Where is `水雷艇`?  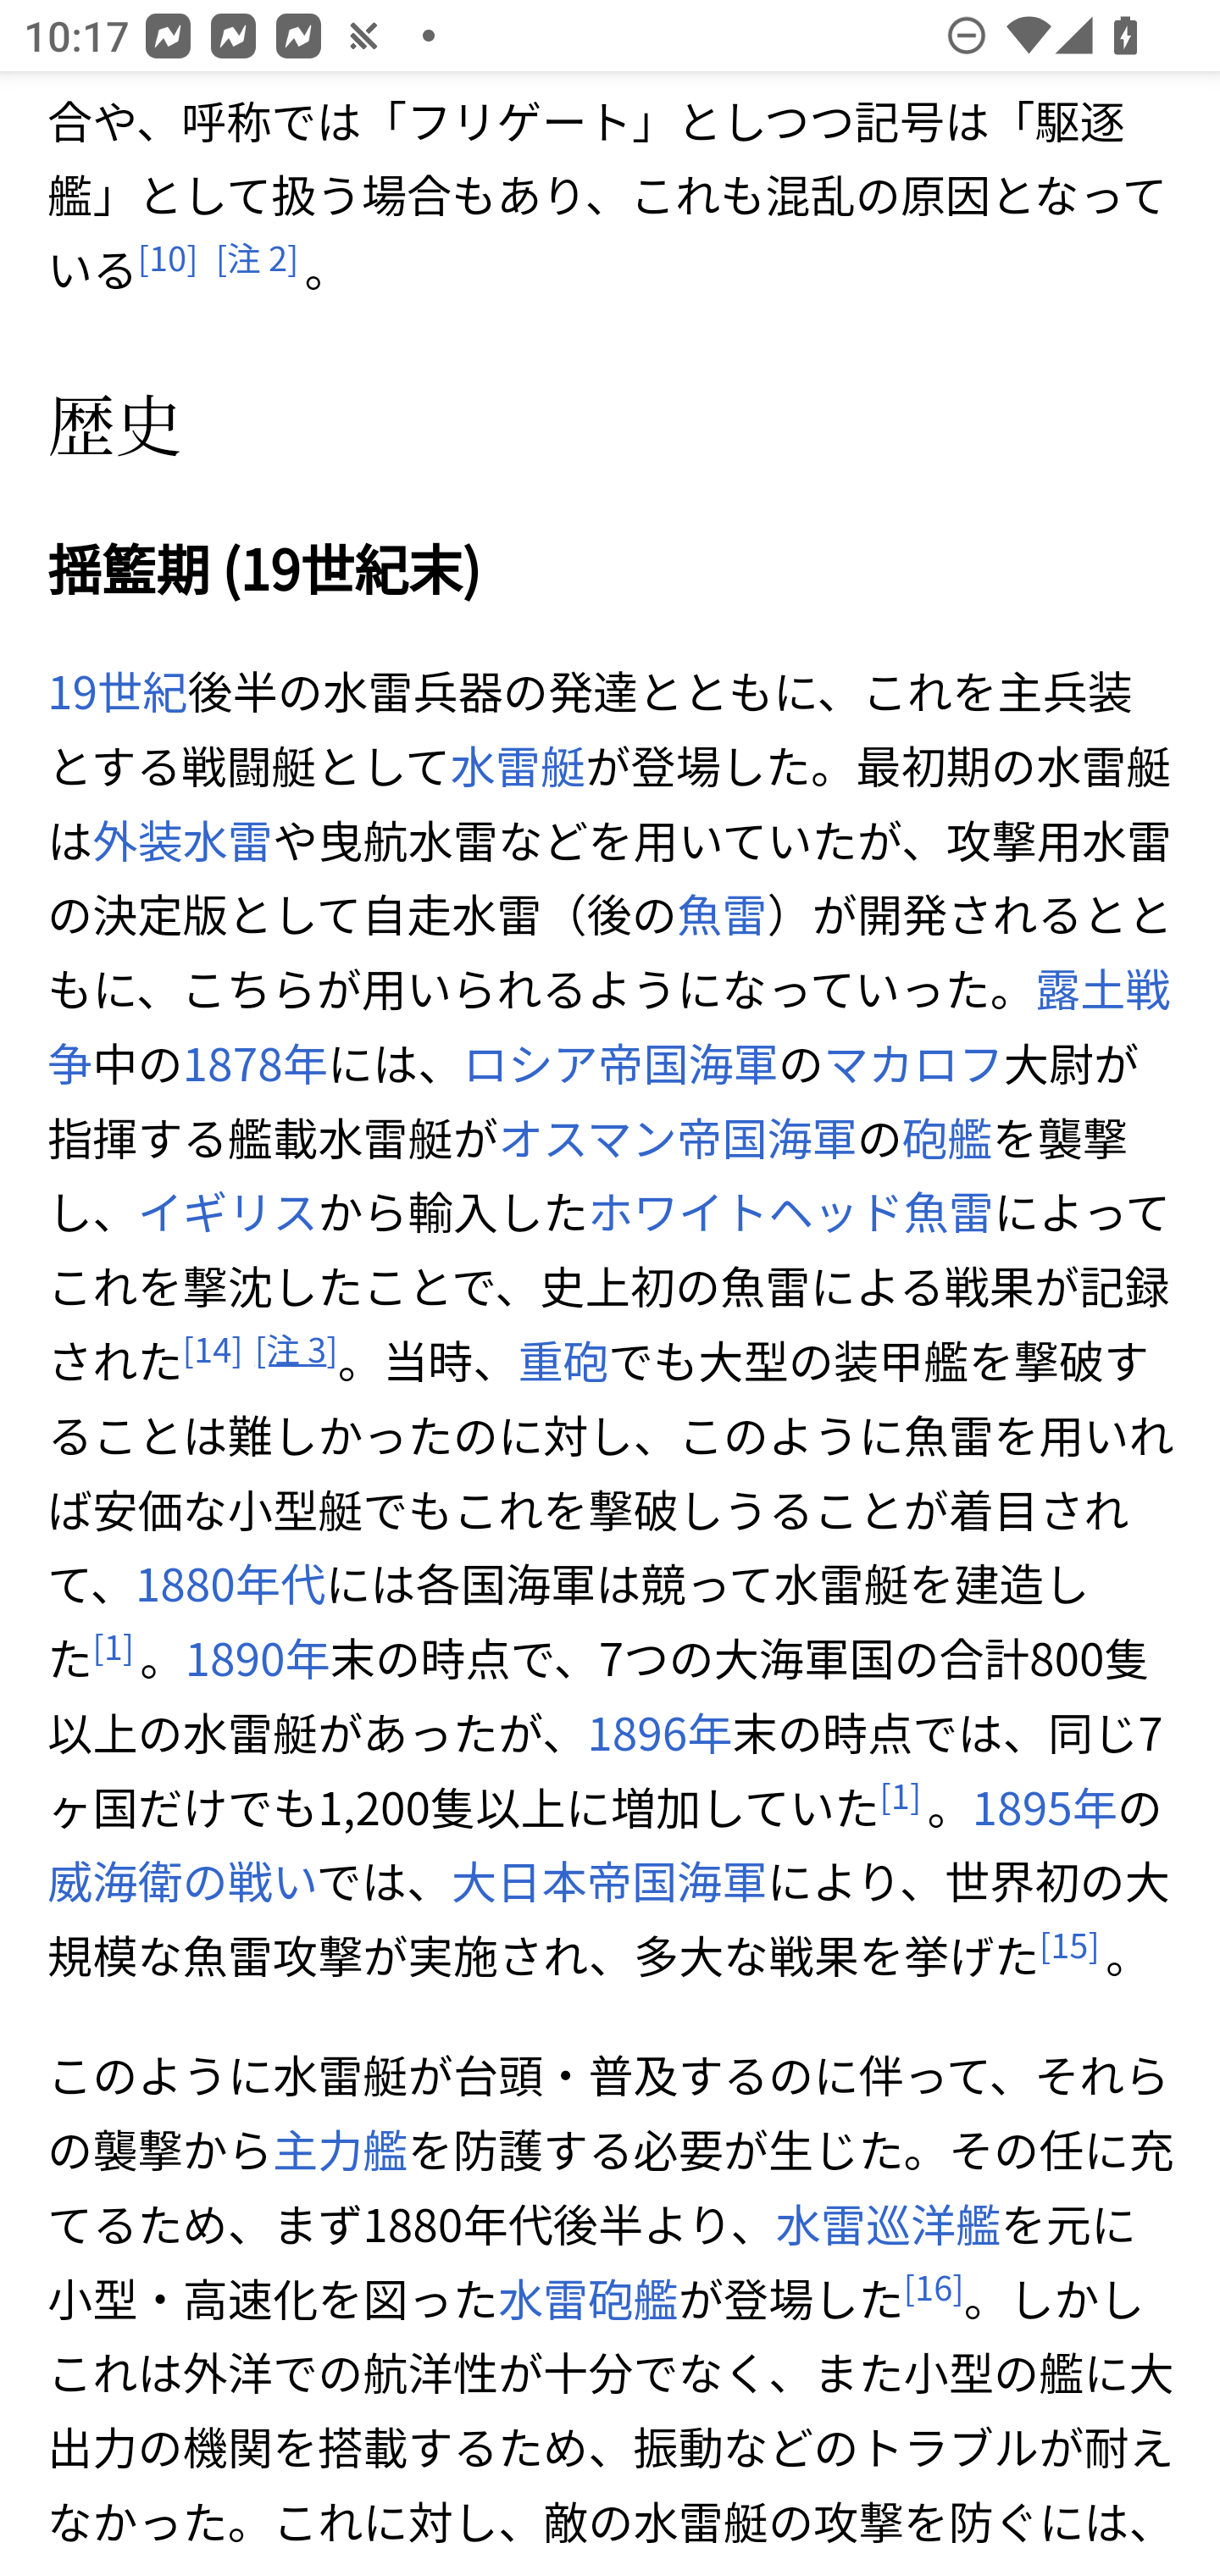 水雷艇 is located at coordinates (517, 766).